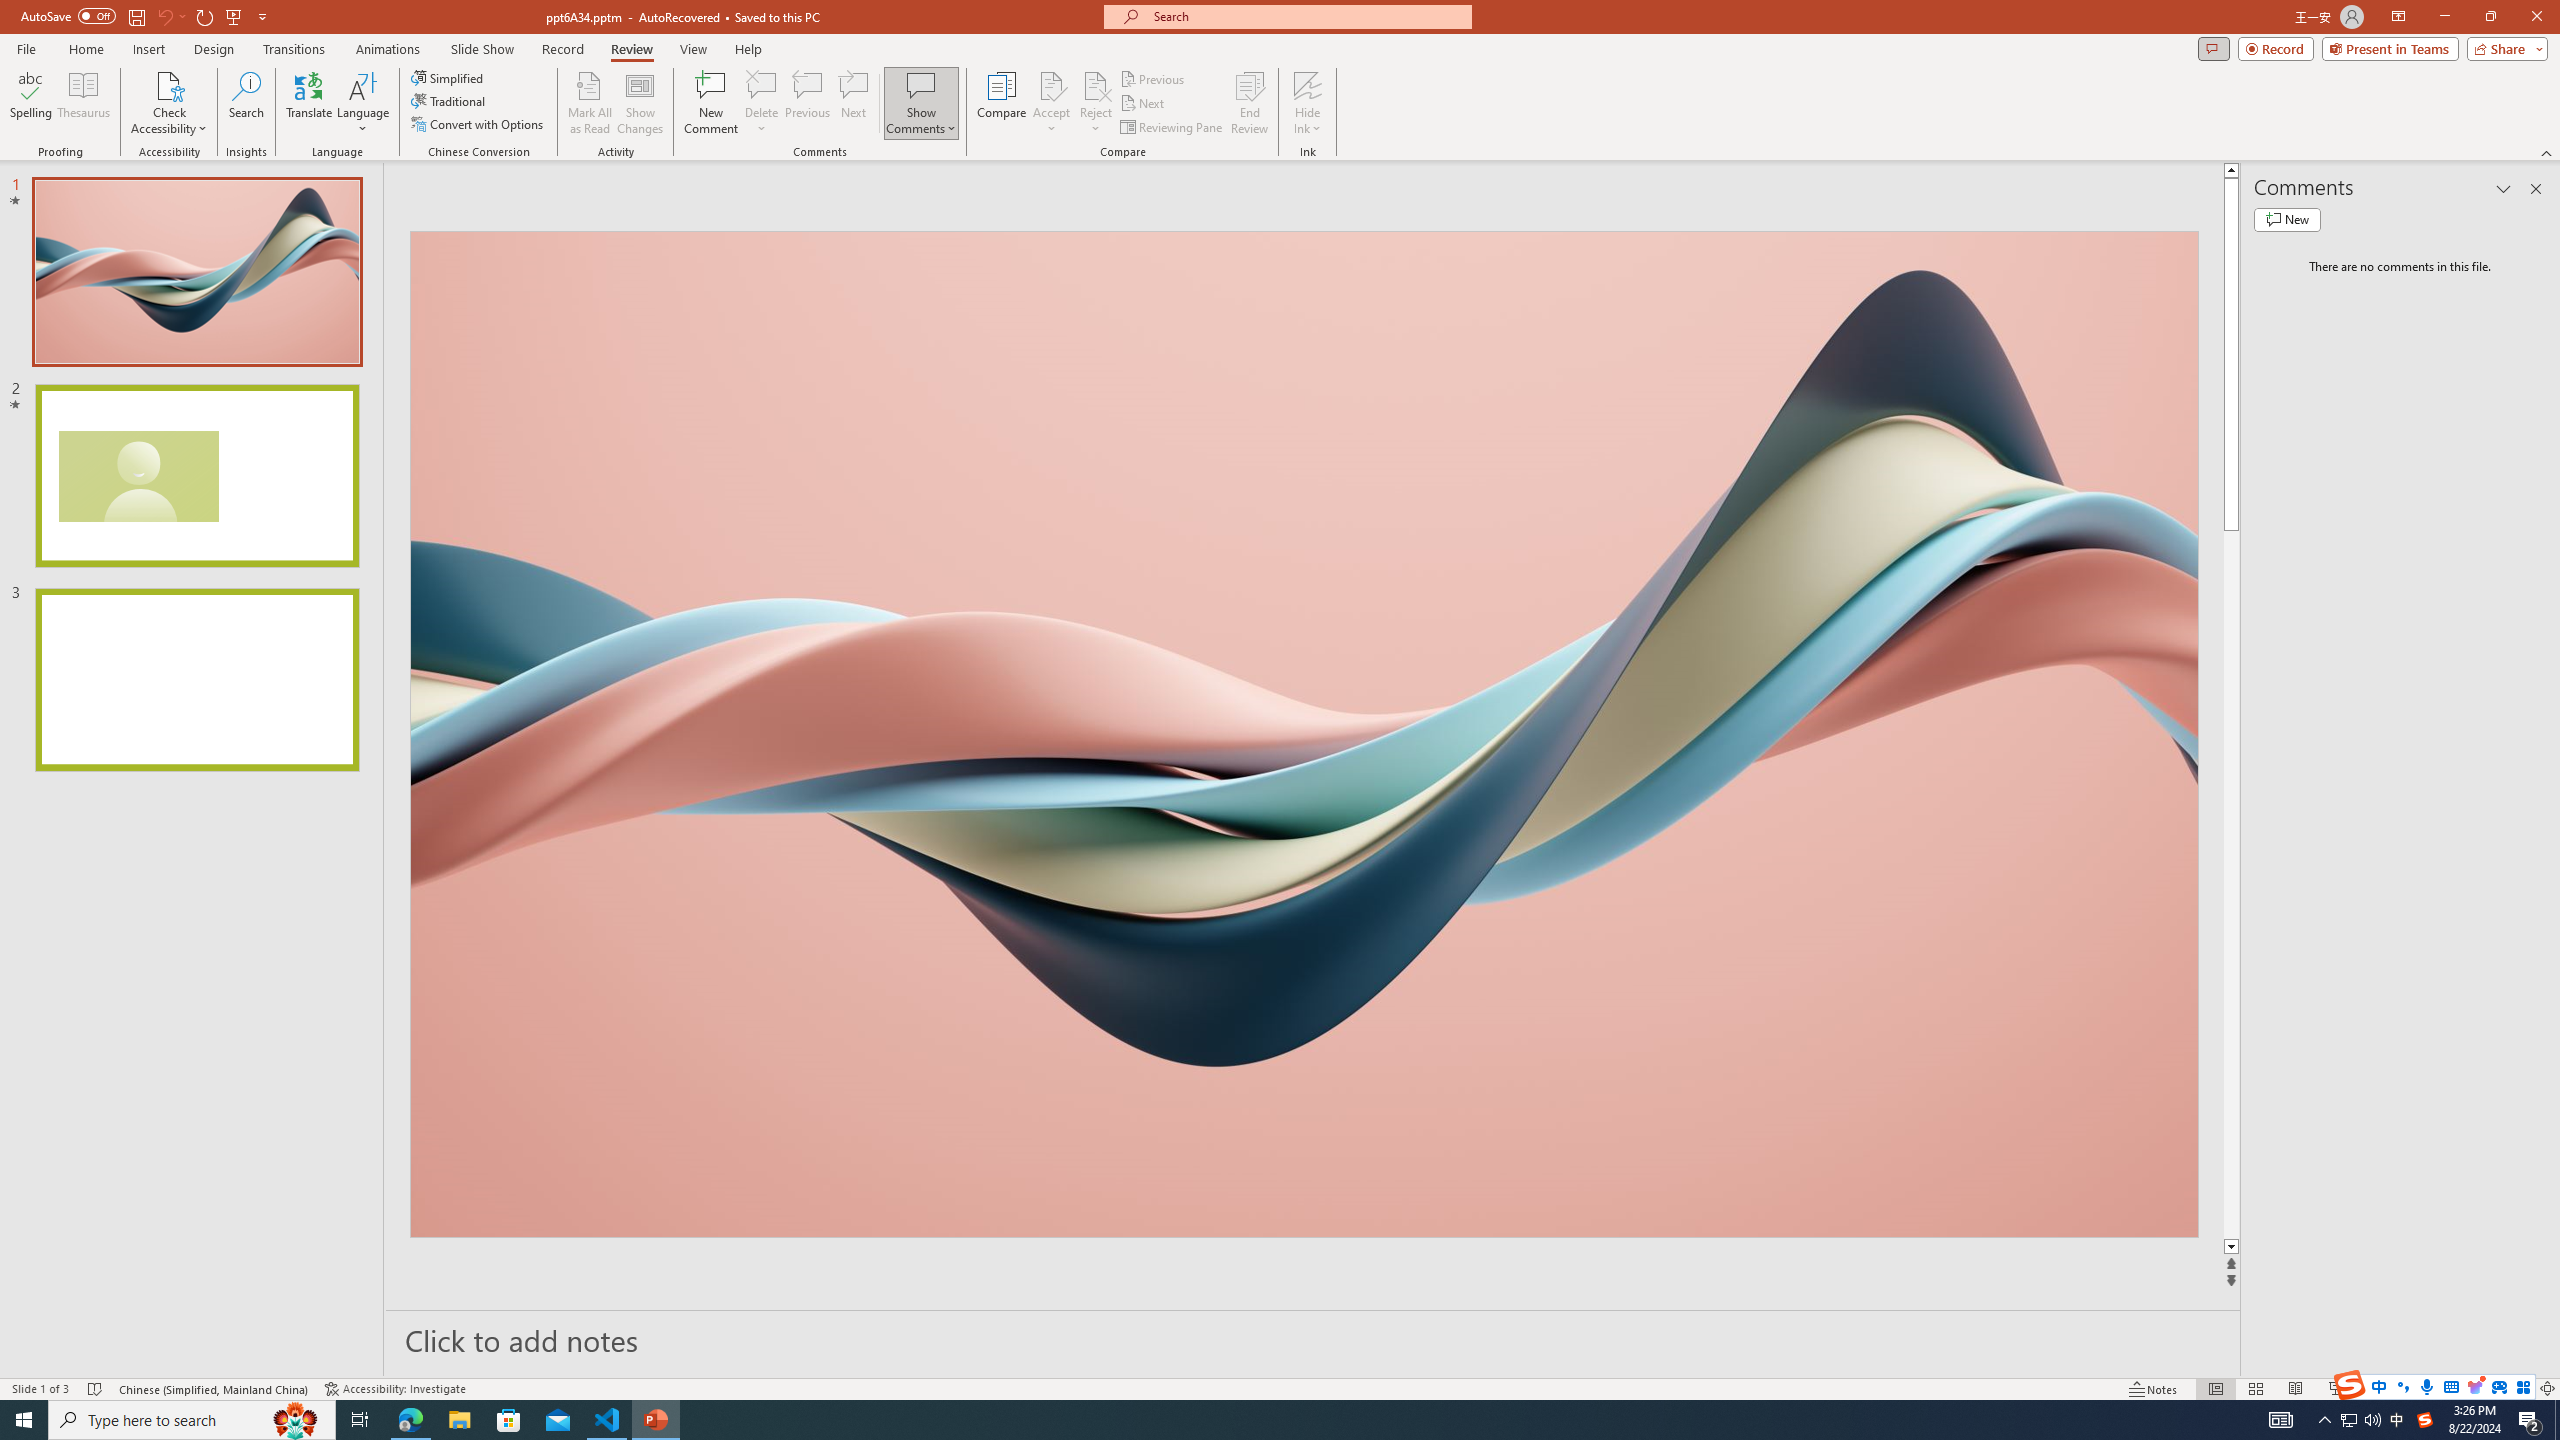 The height and width of the screenshot is (1440, 2560). Describe the element at coordinates (478, 124) in the screenshot. I see `Convert with Options...` at that location.